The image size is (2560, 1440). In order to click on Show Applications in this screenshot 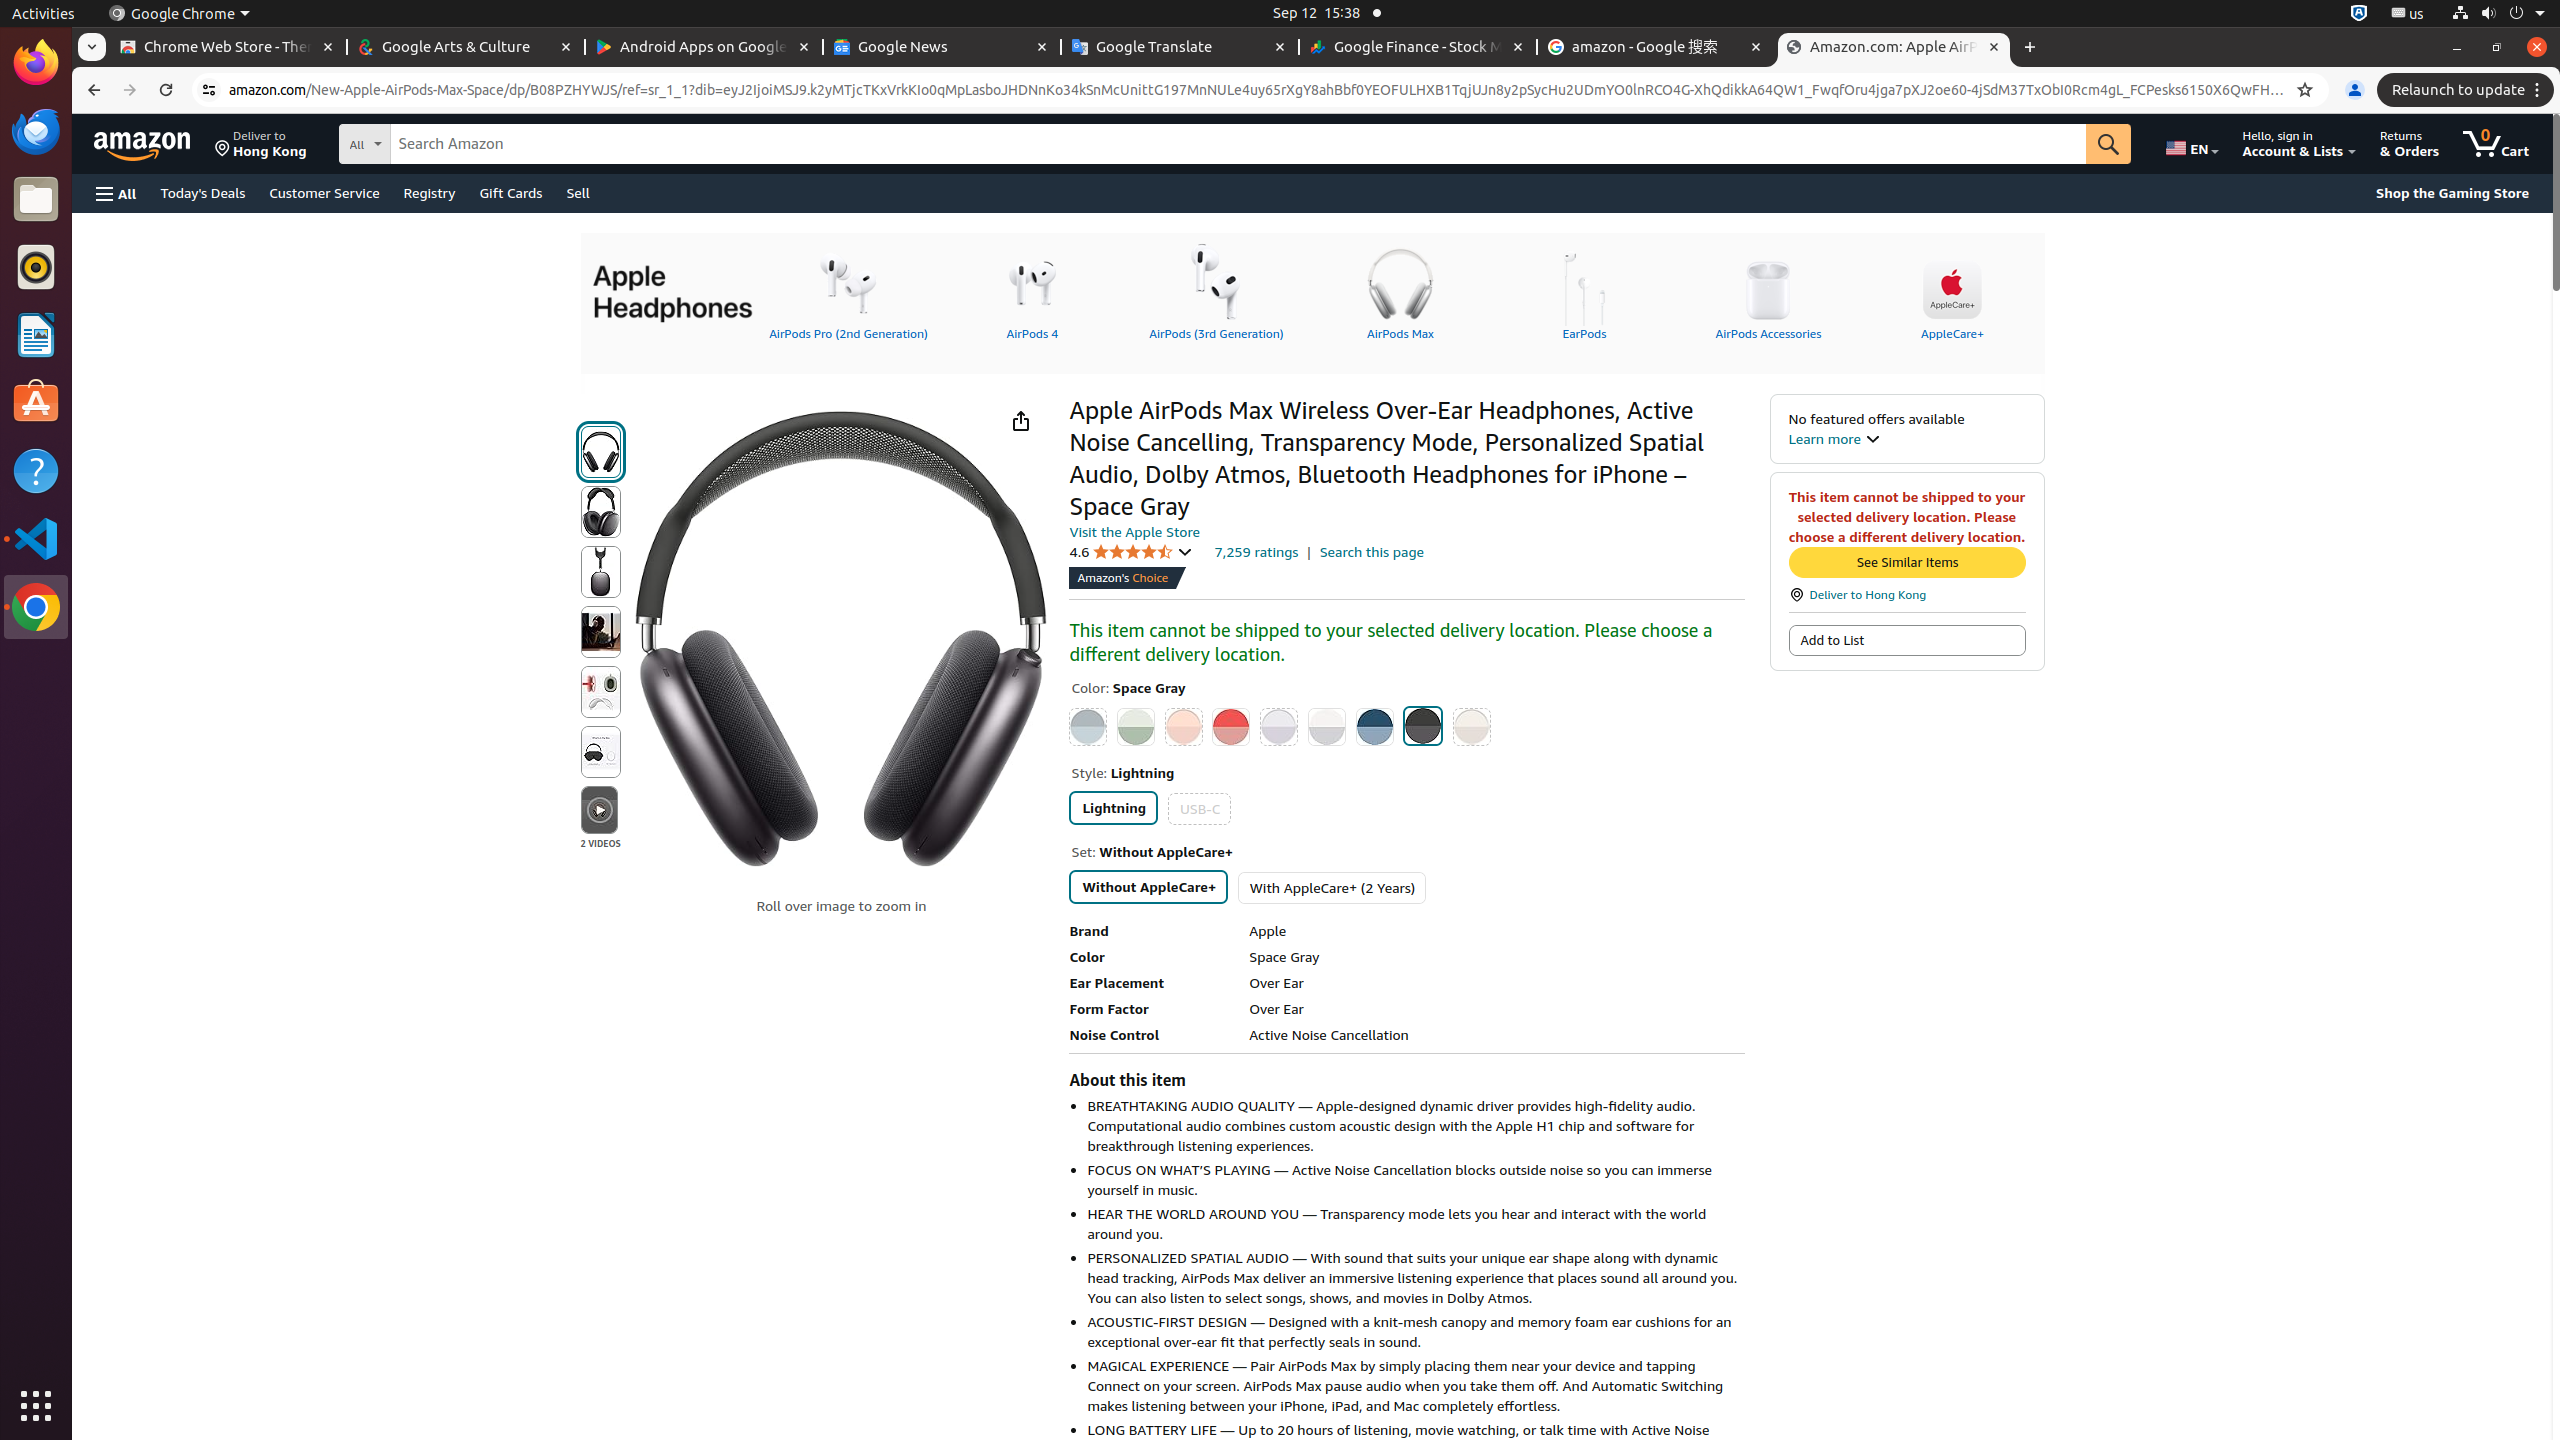, I will do `click(36, 1406)`.